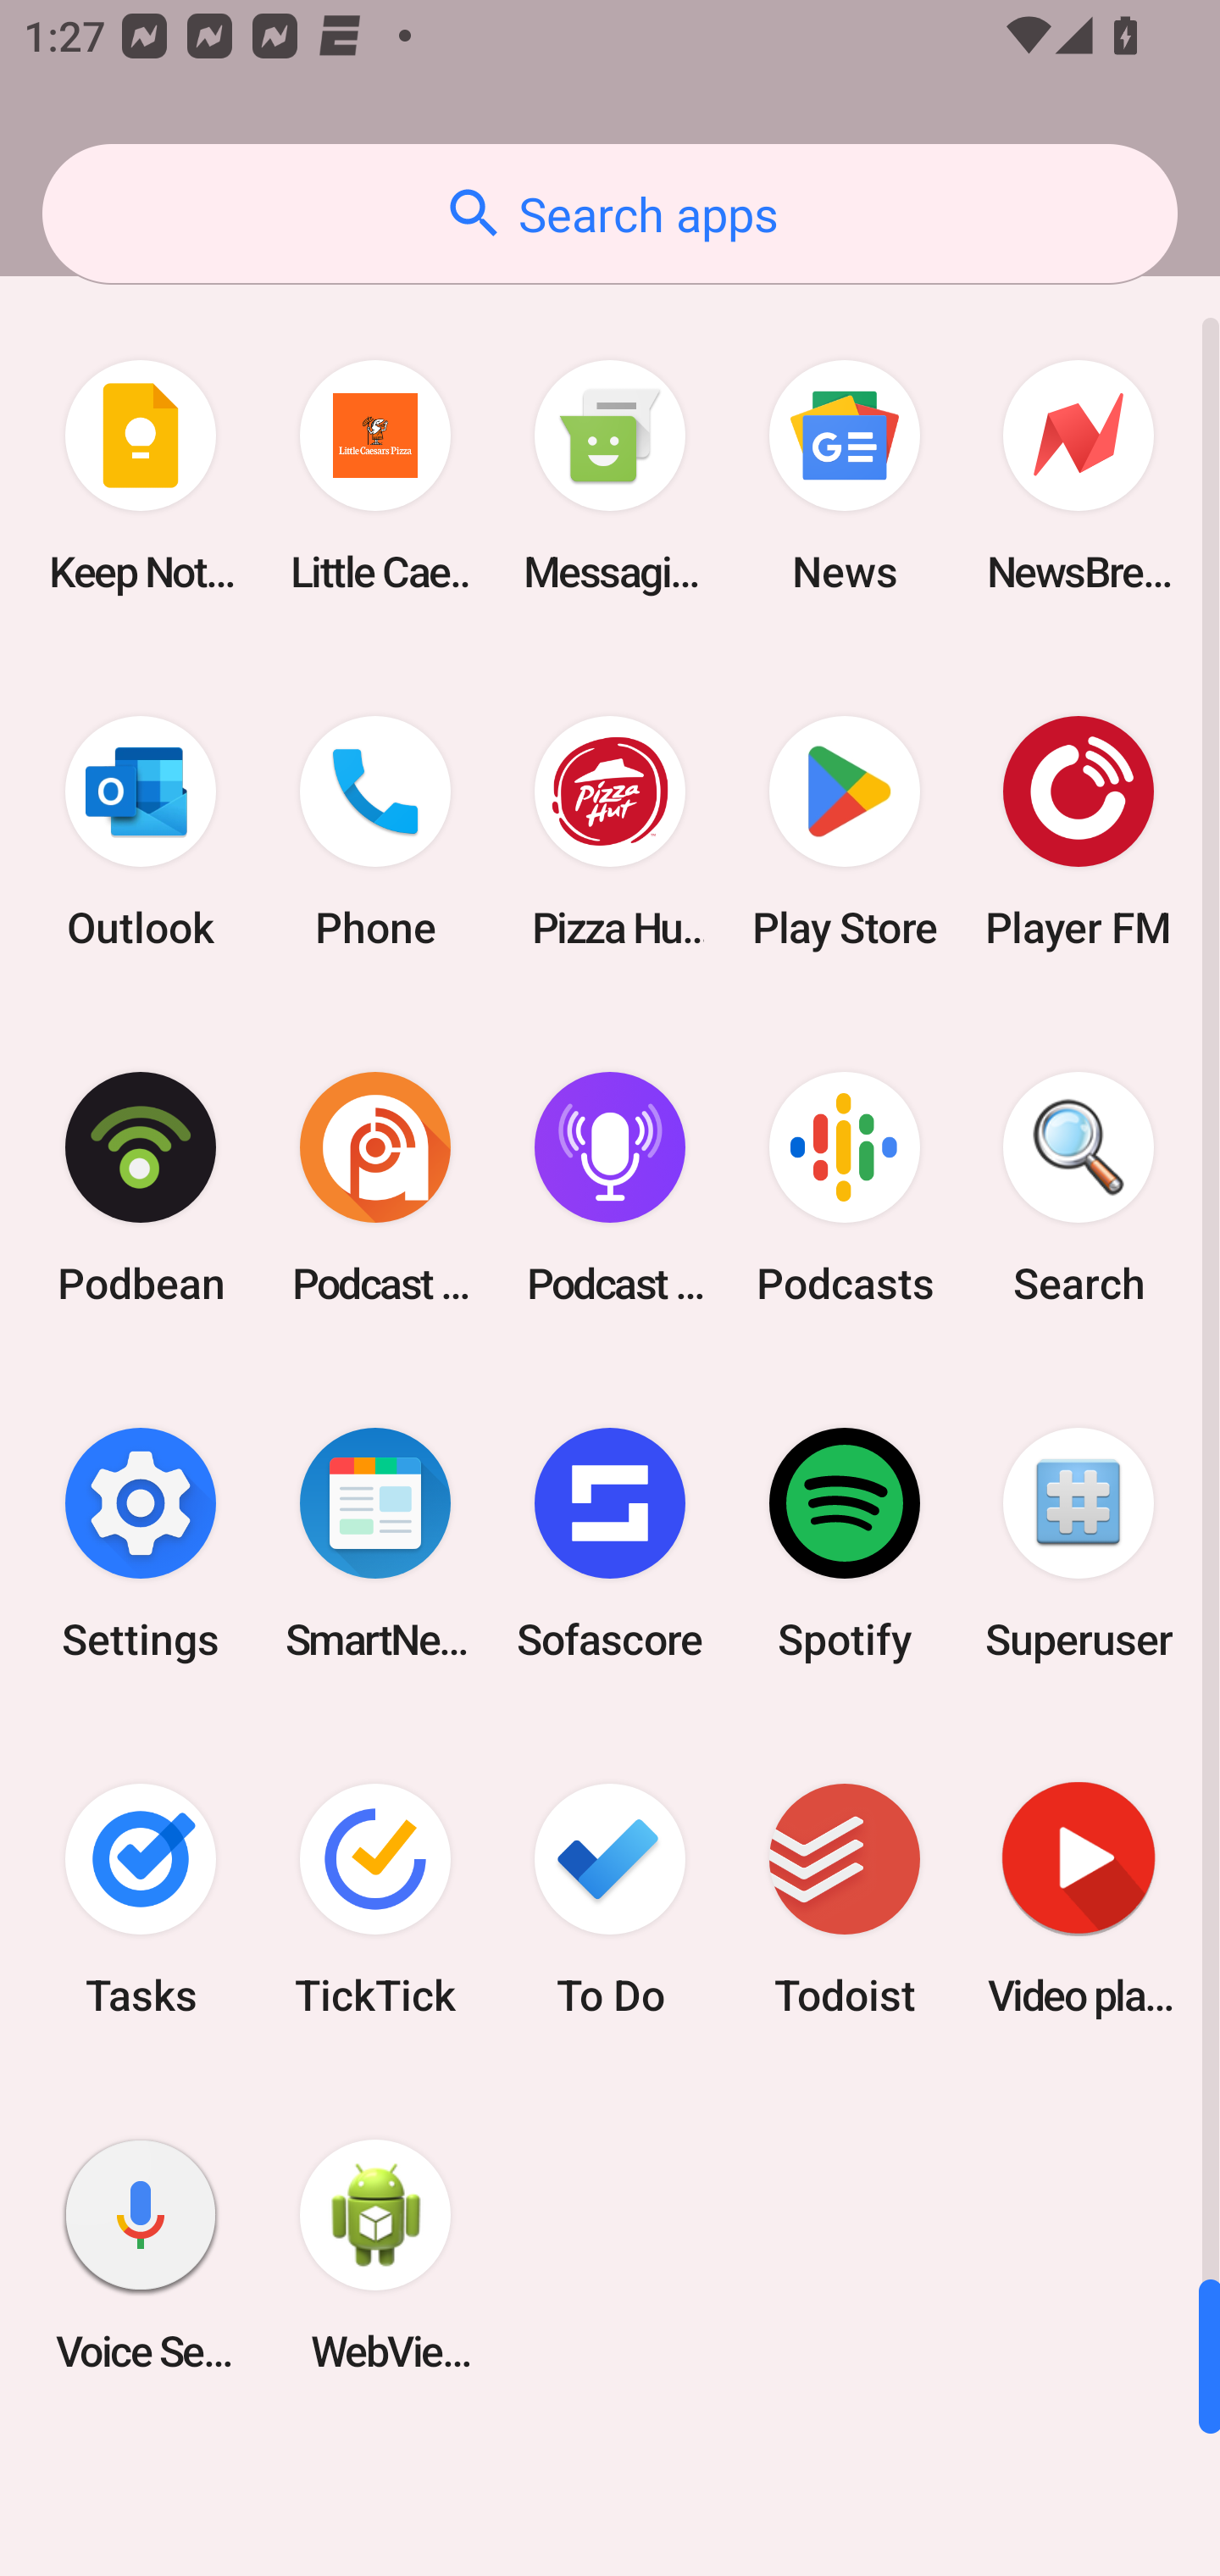 The width and height of the screenshot is (1220, 2576). What do you see at coordinates (141, 2256) in the screenshot?
I see `Voice Search` at bounding box center [141, 2256].